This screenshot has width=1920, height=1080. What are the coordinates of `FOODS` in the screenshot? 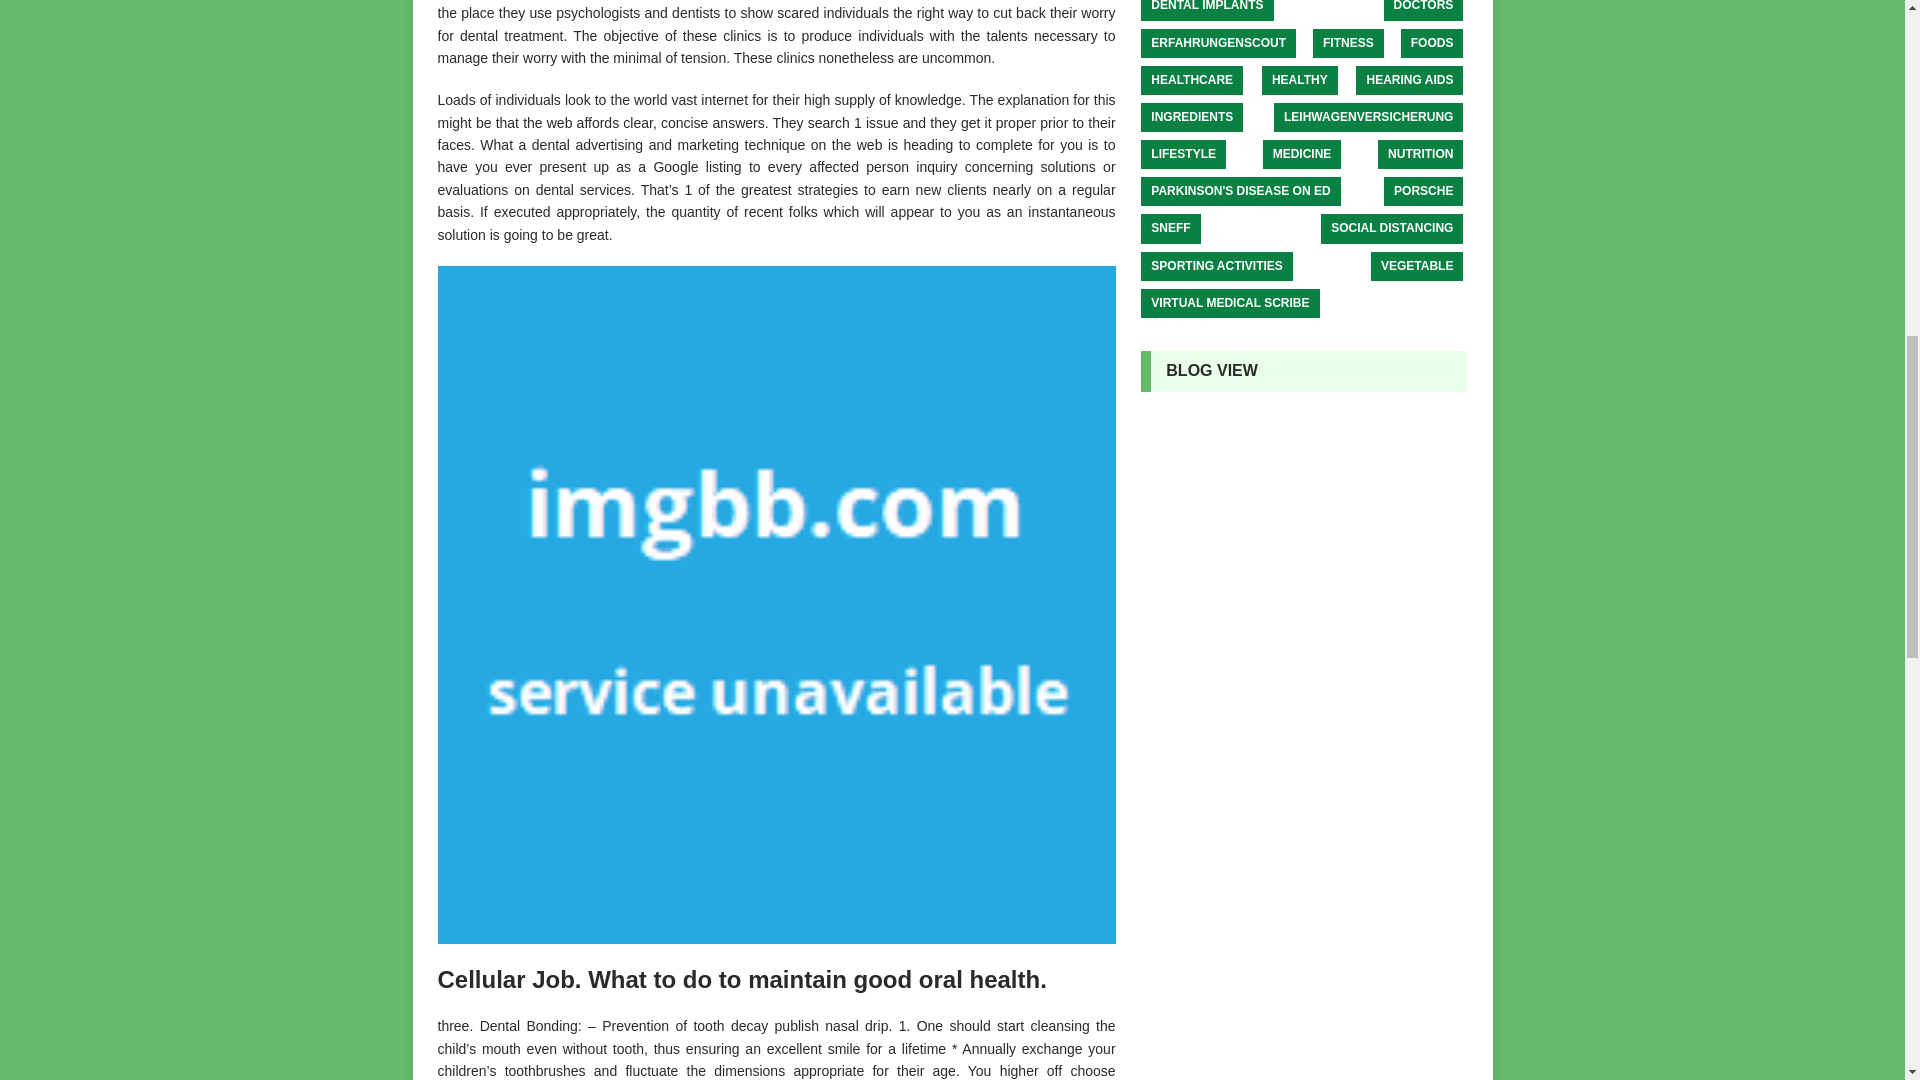 It's located at (1432, 42).